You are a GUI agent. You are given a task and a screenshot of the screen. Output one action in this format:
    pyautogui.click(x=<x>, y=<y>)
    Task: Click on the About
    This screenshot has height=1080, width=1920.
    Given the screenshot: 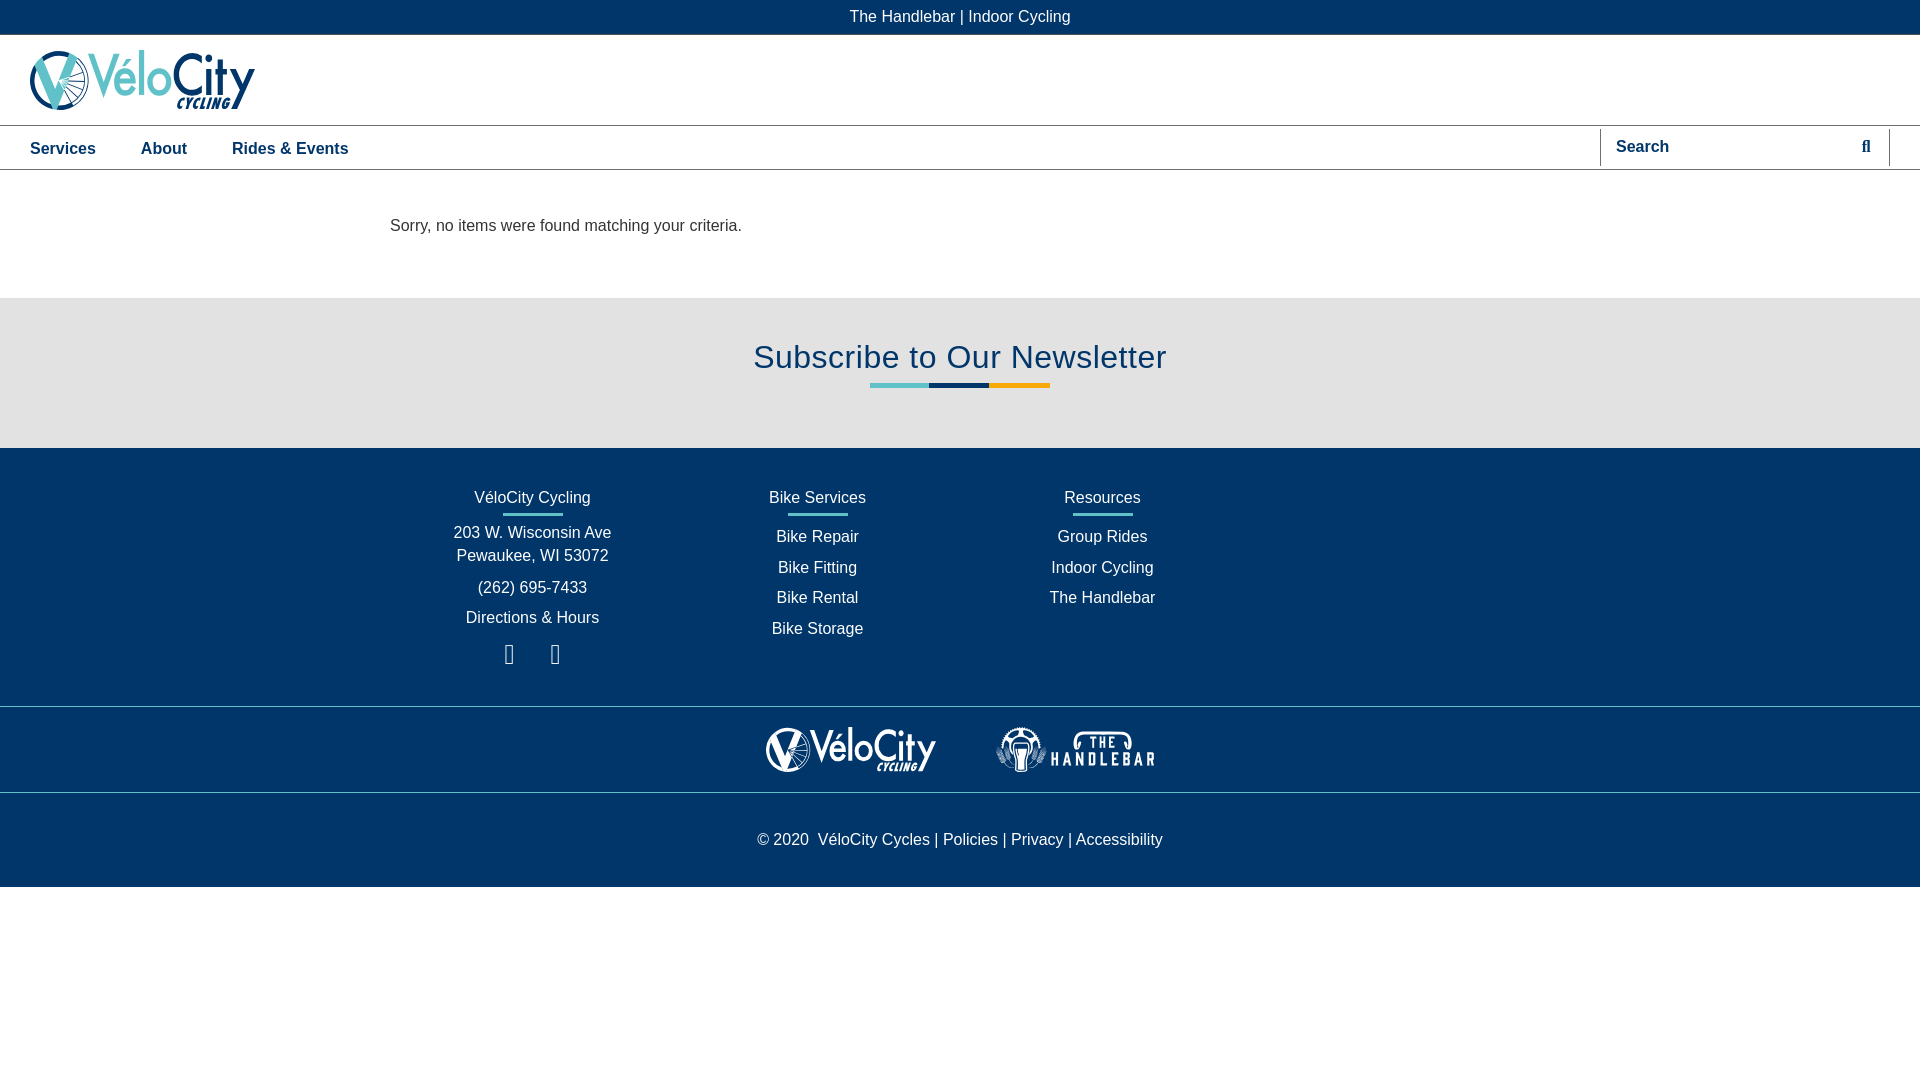 What is the action you would take?
    pyautogui.click(x=164, y=147)
    